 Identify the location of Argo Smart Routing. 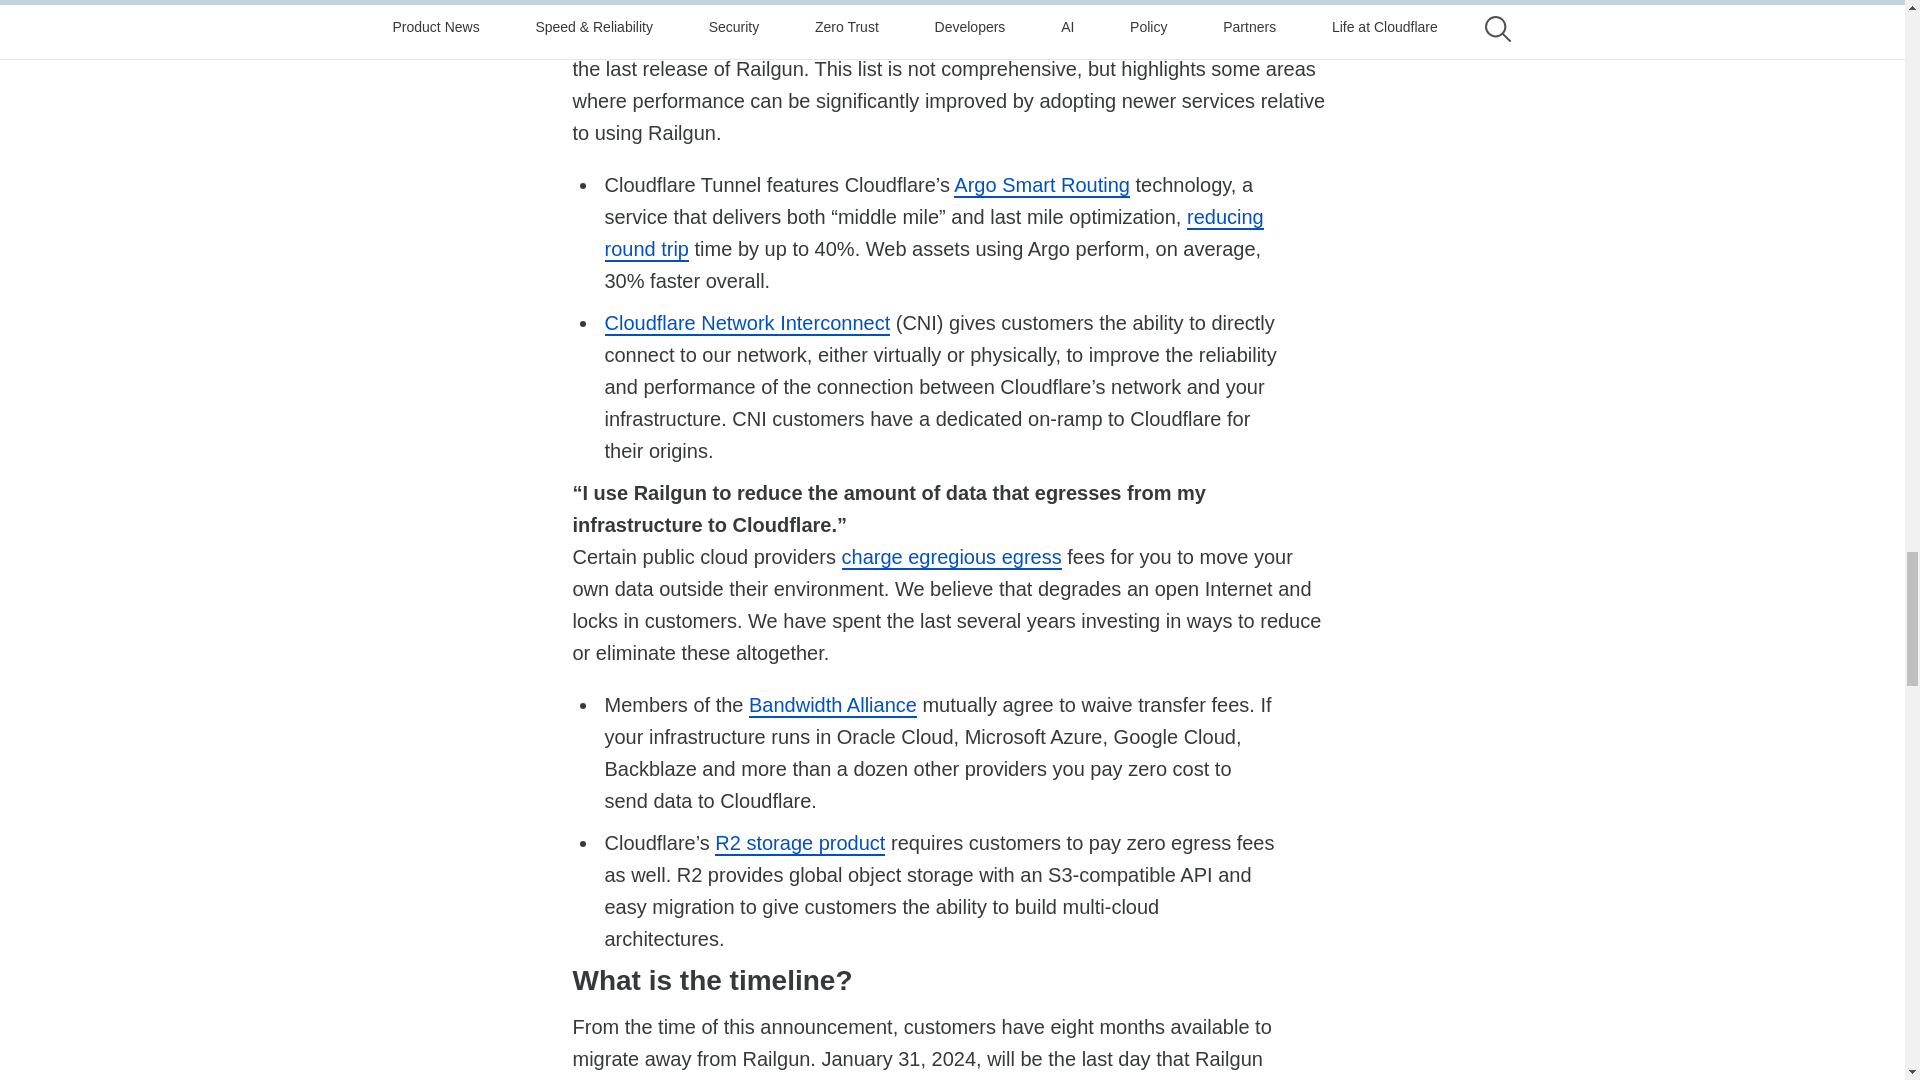
(1042, 185).